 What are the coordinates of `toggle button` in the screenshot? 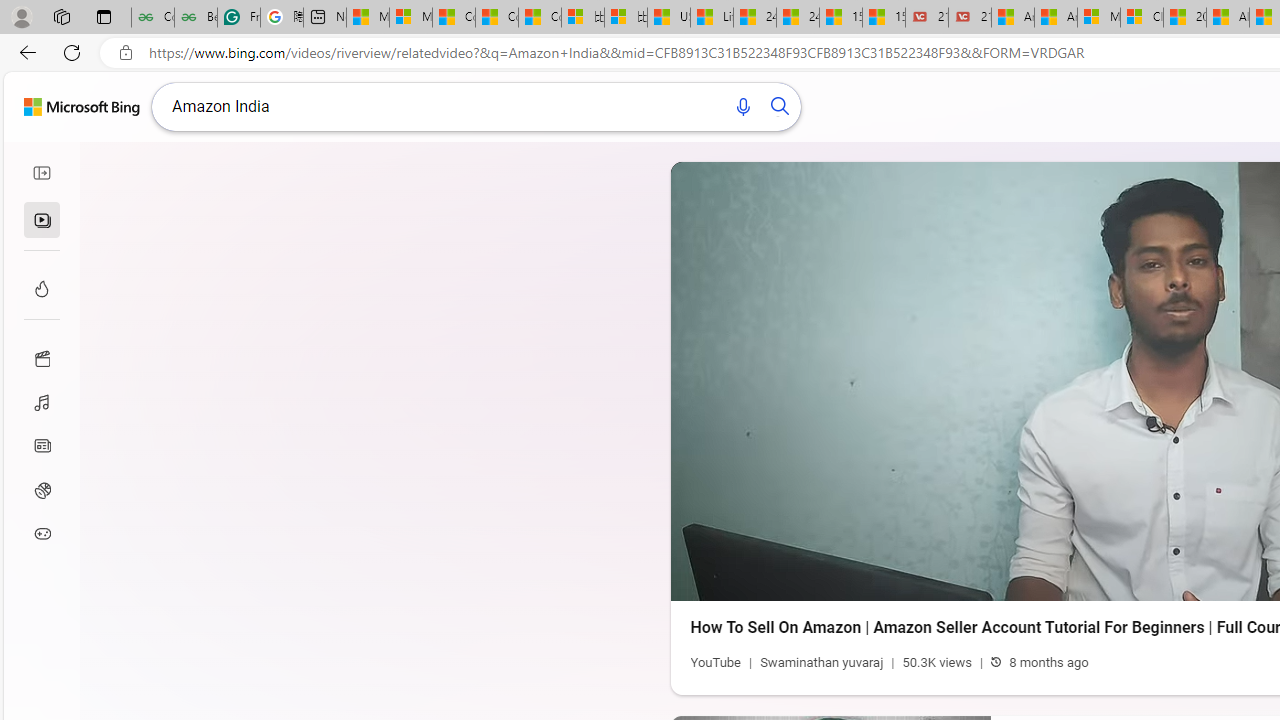 It's located at (42, 173).